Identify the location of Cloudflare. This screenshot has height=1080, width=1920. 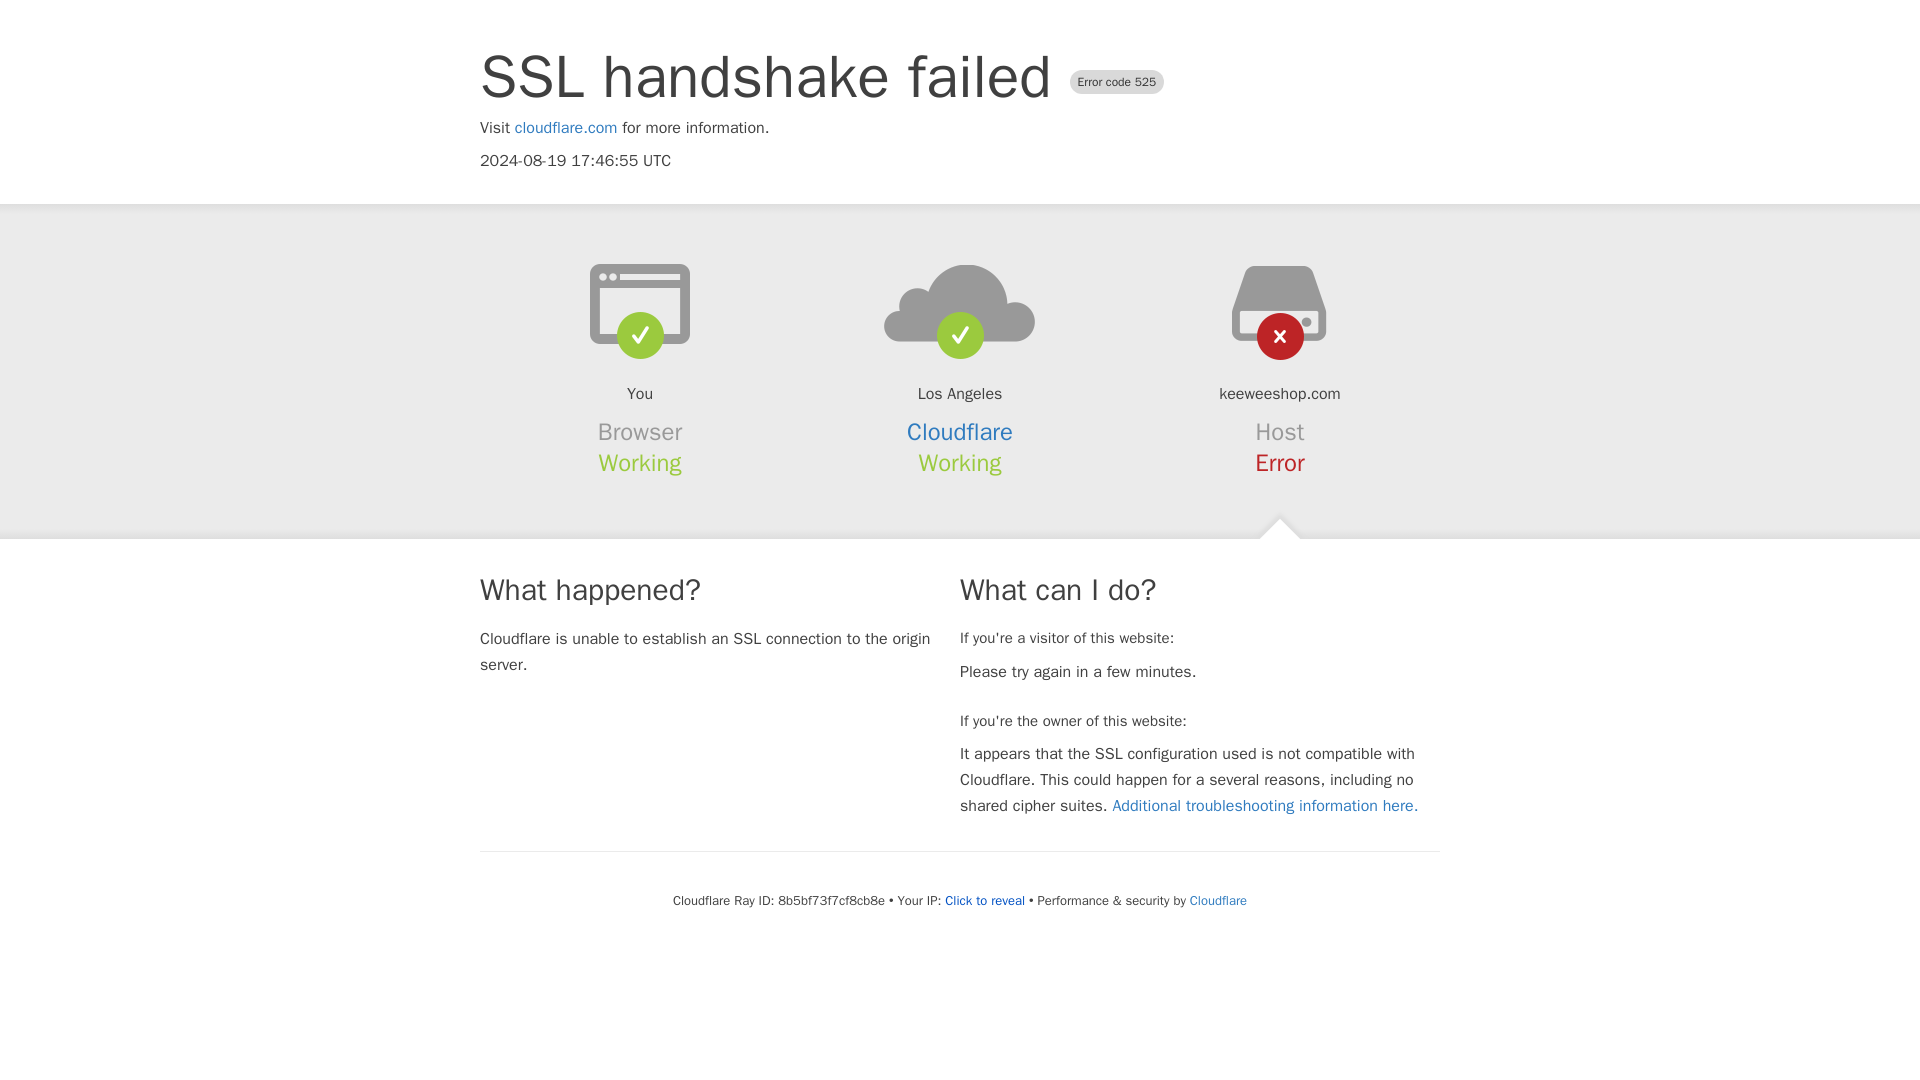
(1218, 900).